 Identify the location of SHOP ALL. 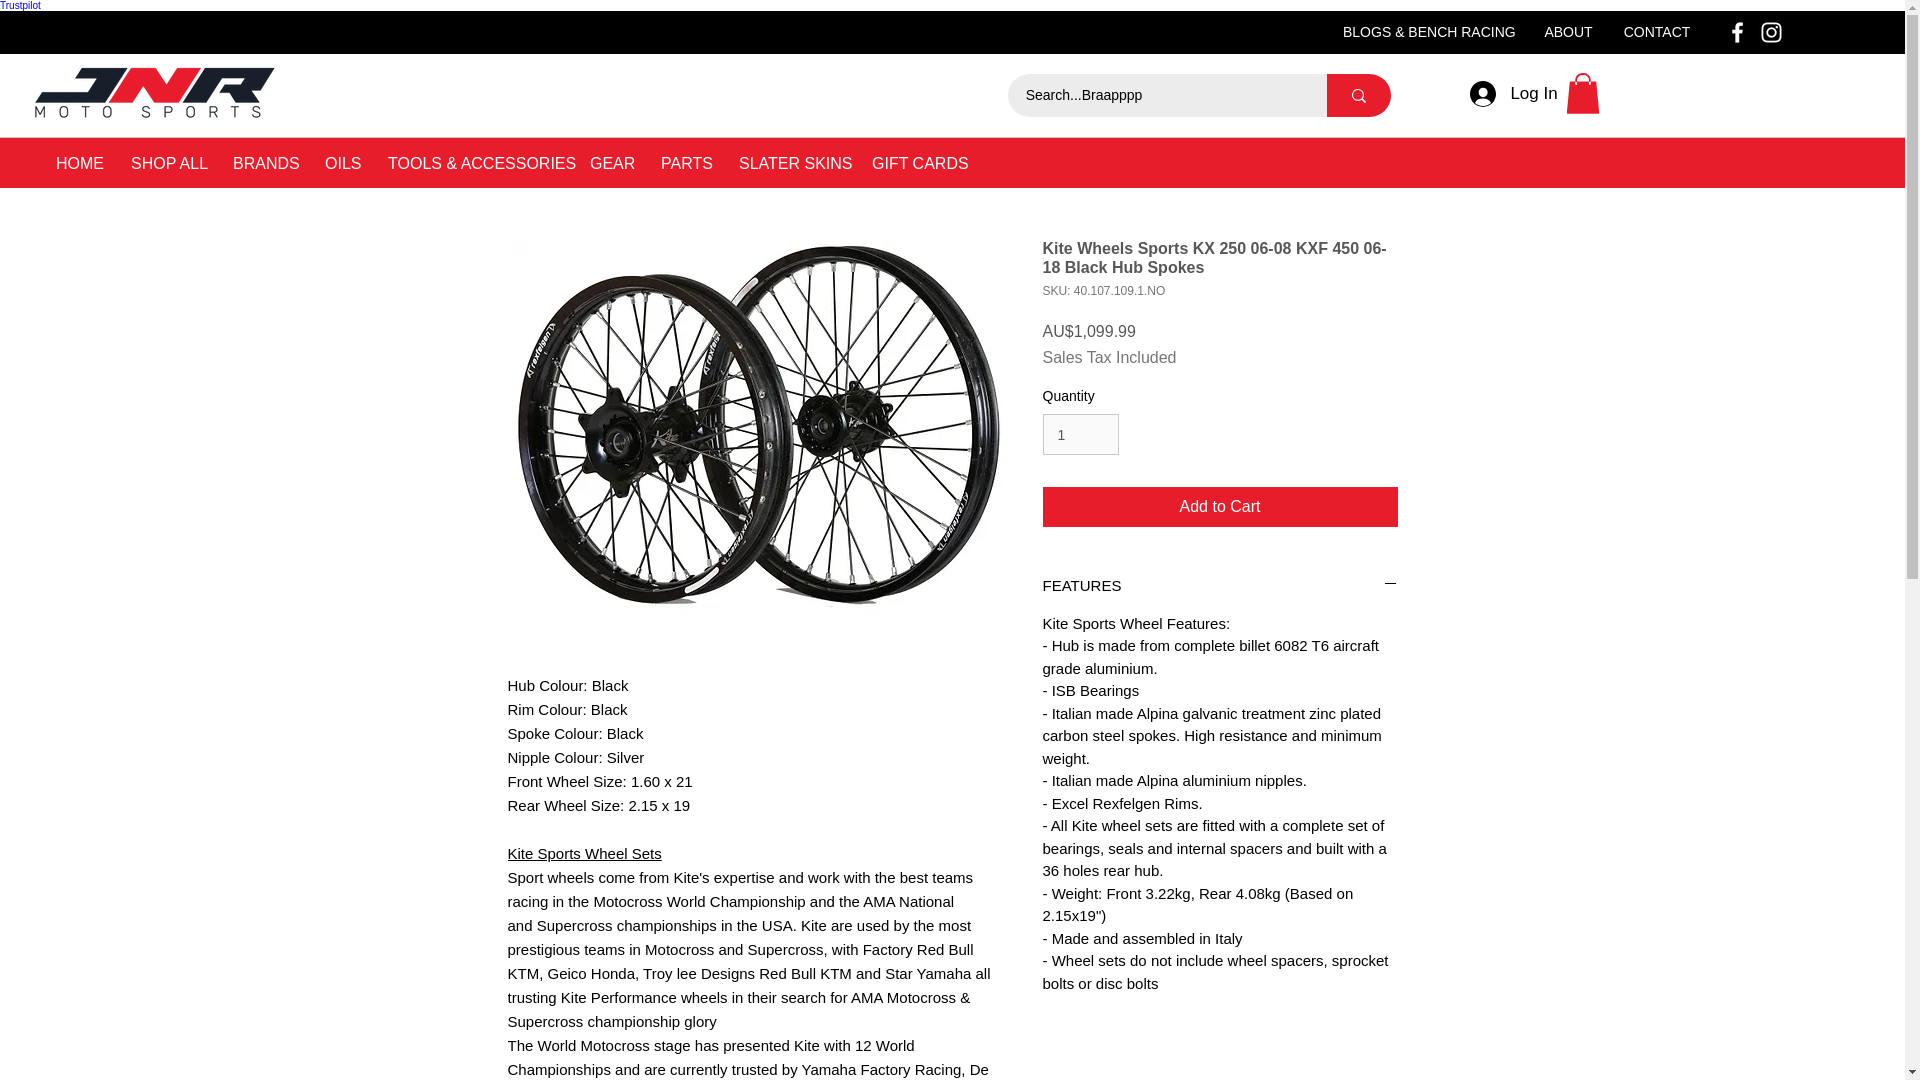
(166, 163).